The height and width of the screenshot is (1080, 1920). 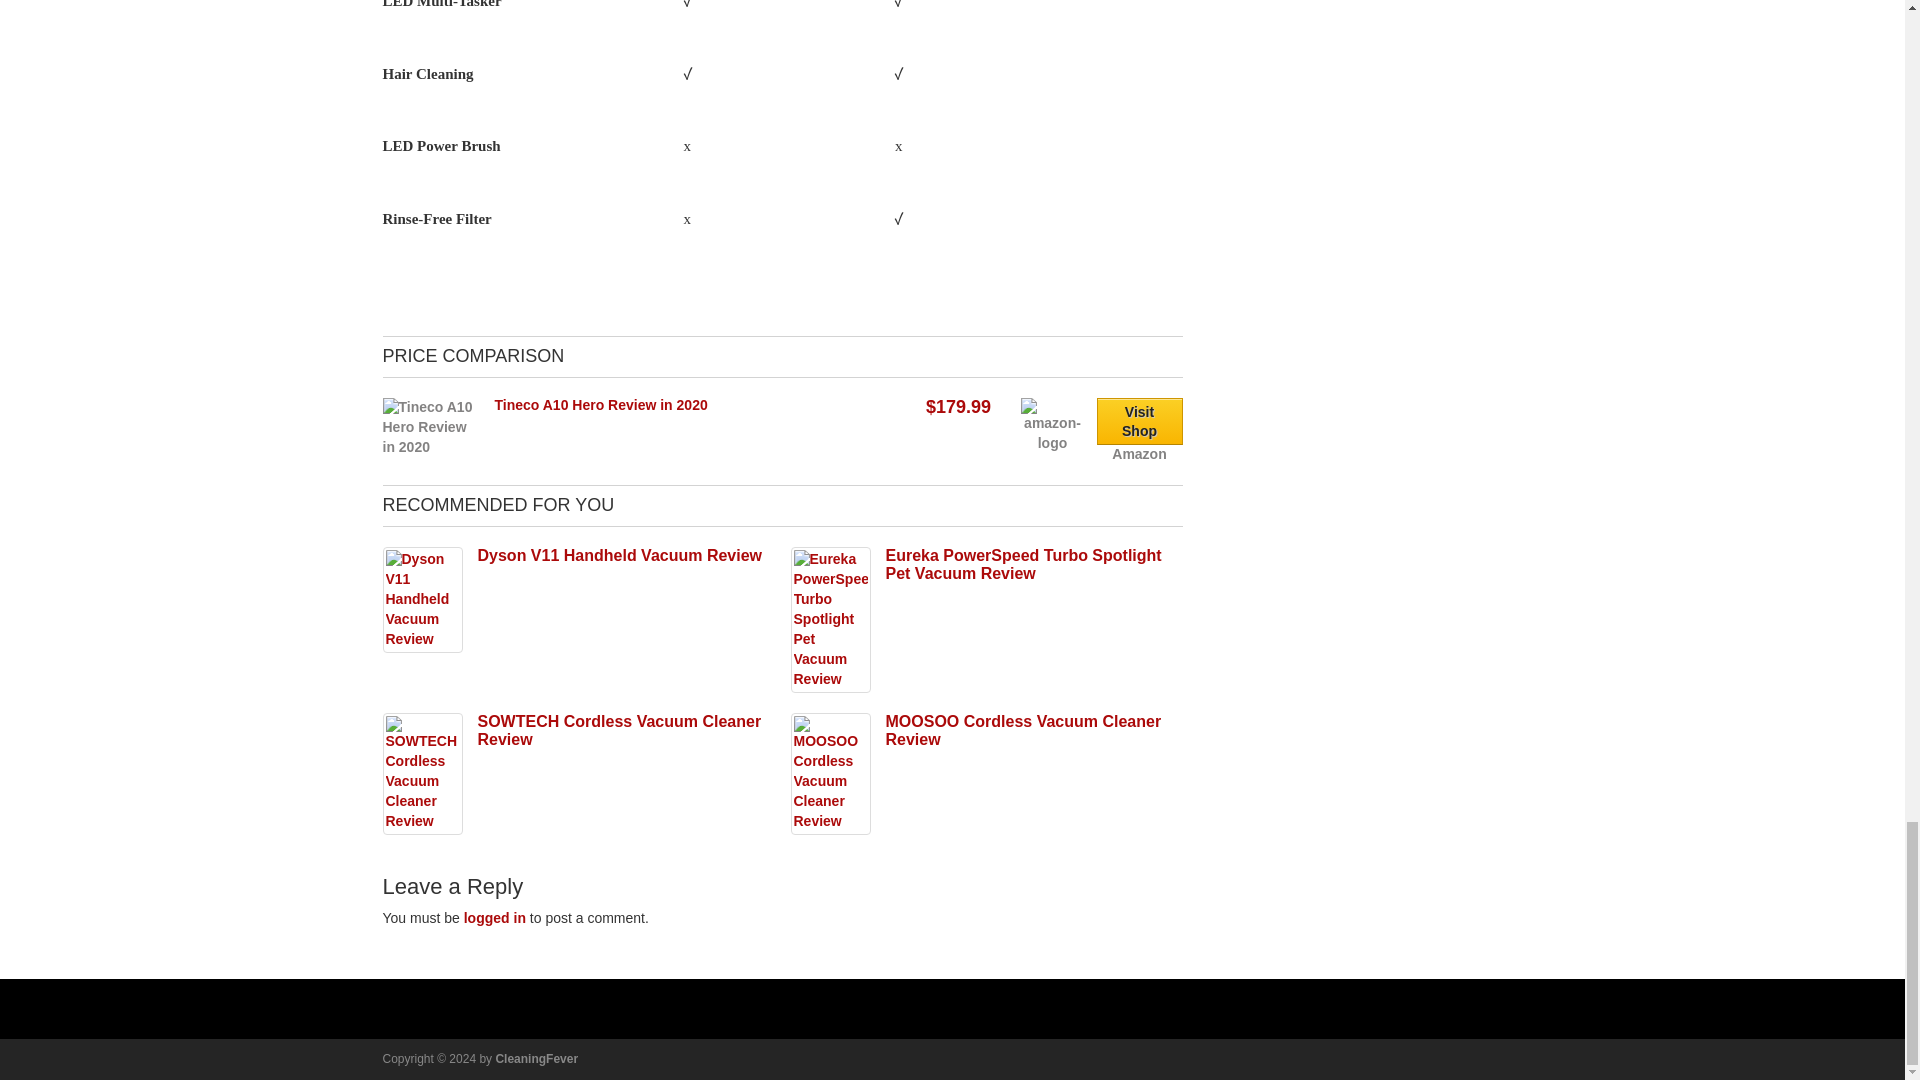 I want to click on 4.6 out of 5 stars, so click(x=518, y=576).